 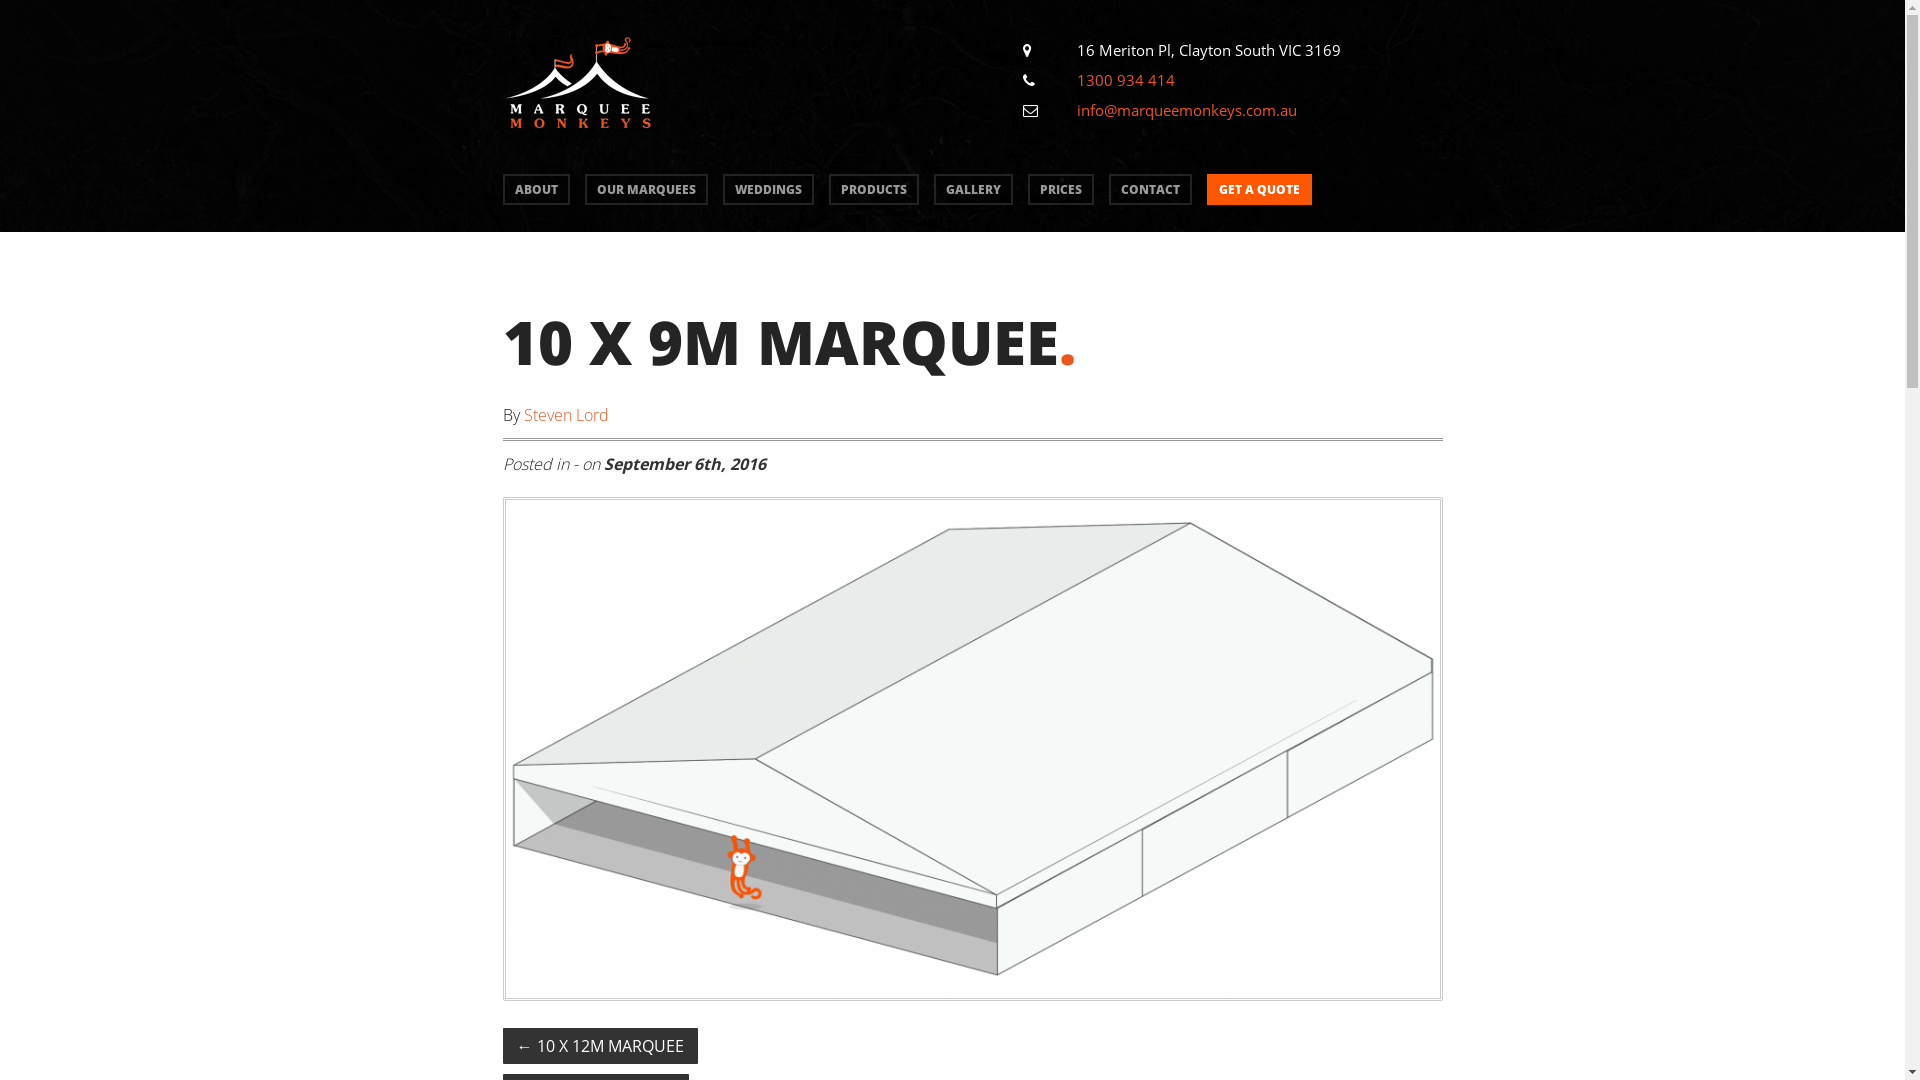 I want to click on OUR MARQUEES, so click(x=646, y=190).